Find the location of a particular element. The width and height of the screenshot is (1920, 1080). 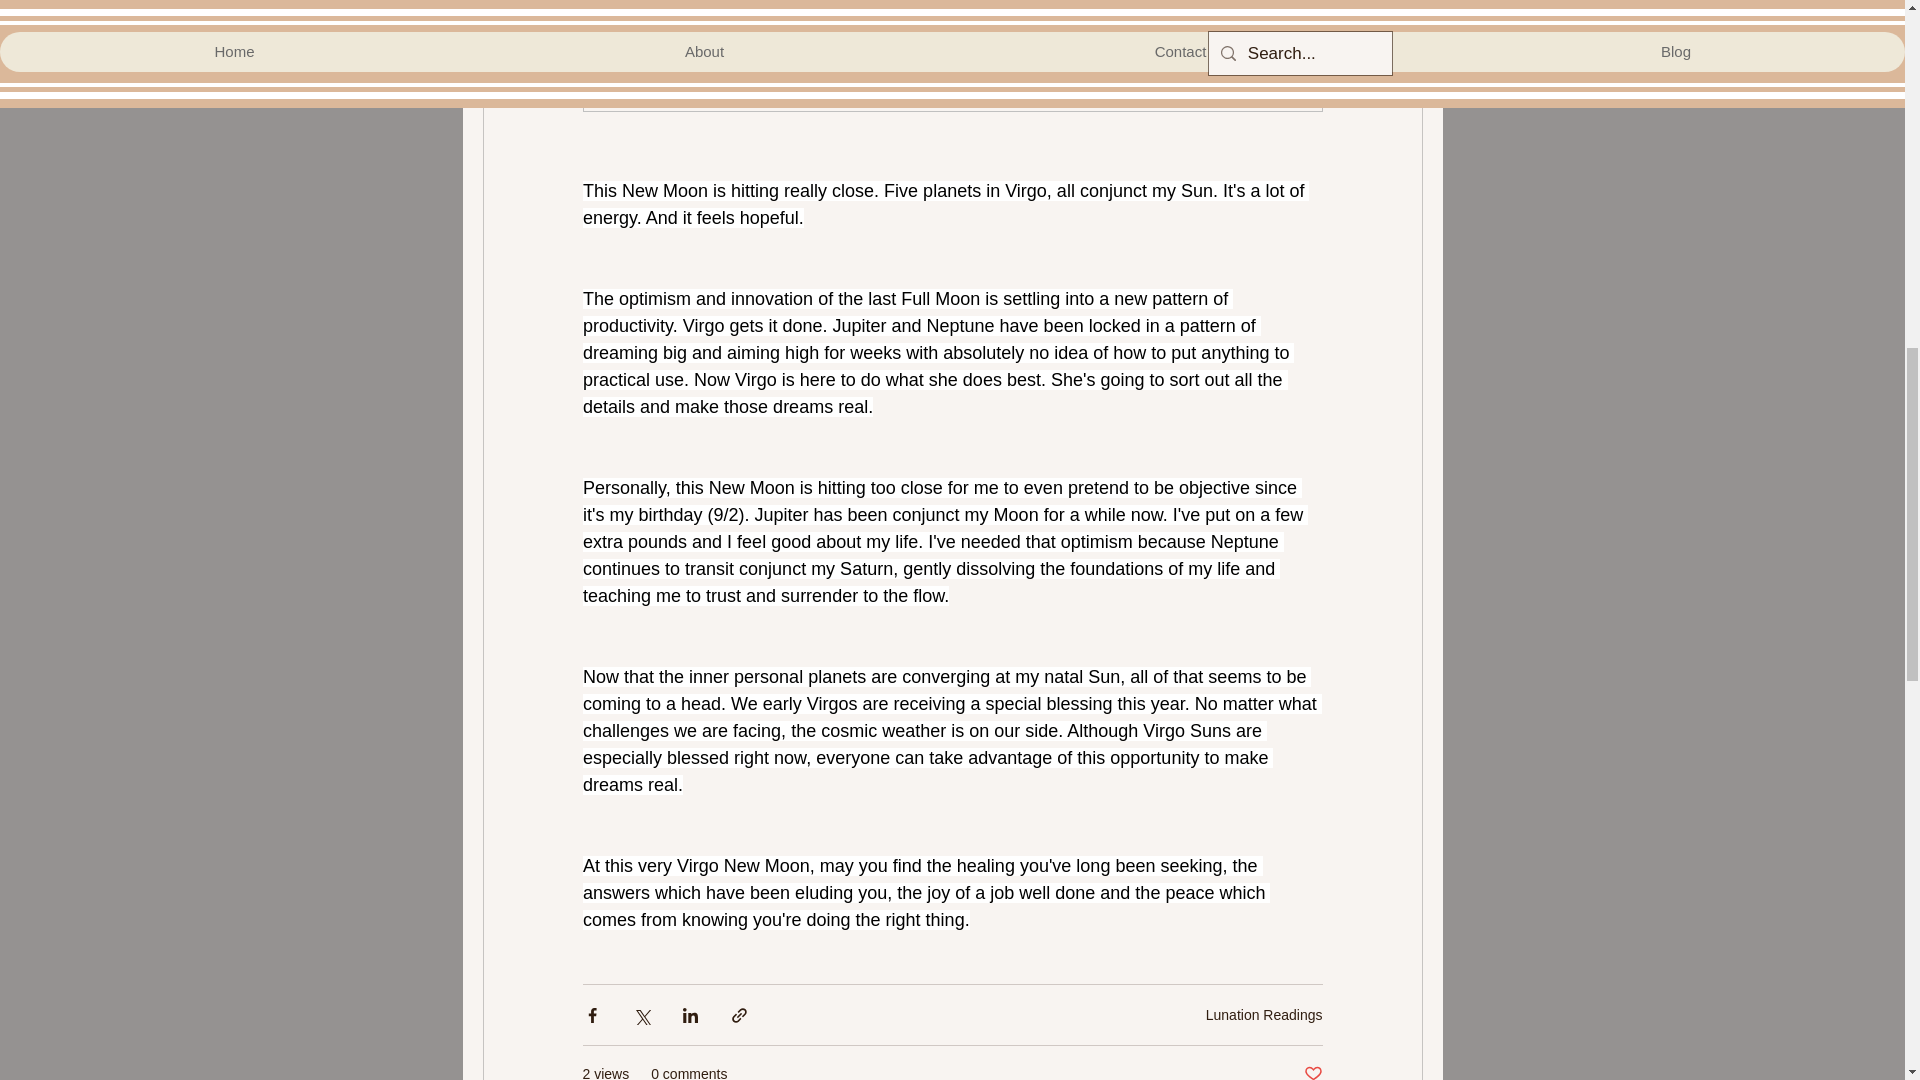

Post not marked as liked is located at coordinates (1312, 1072).